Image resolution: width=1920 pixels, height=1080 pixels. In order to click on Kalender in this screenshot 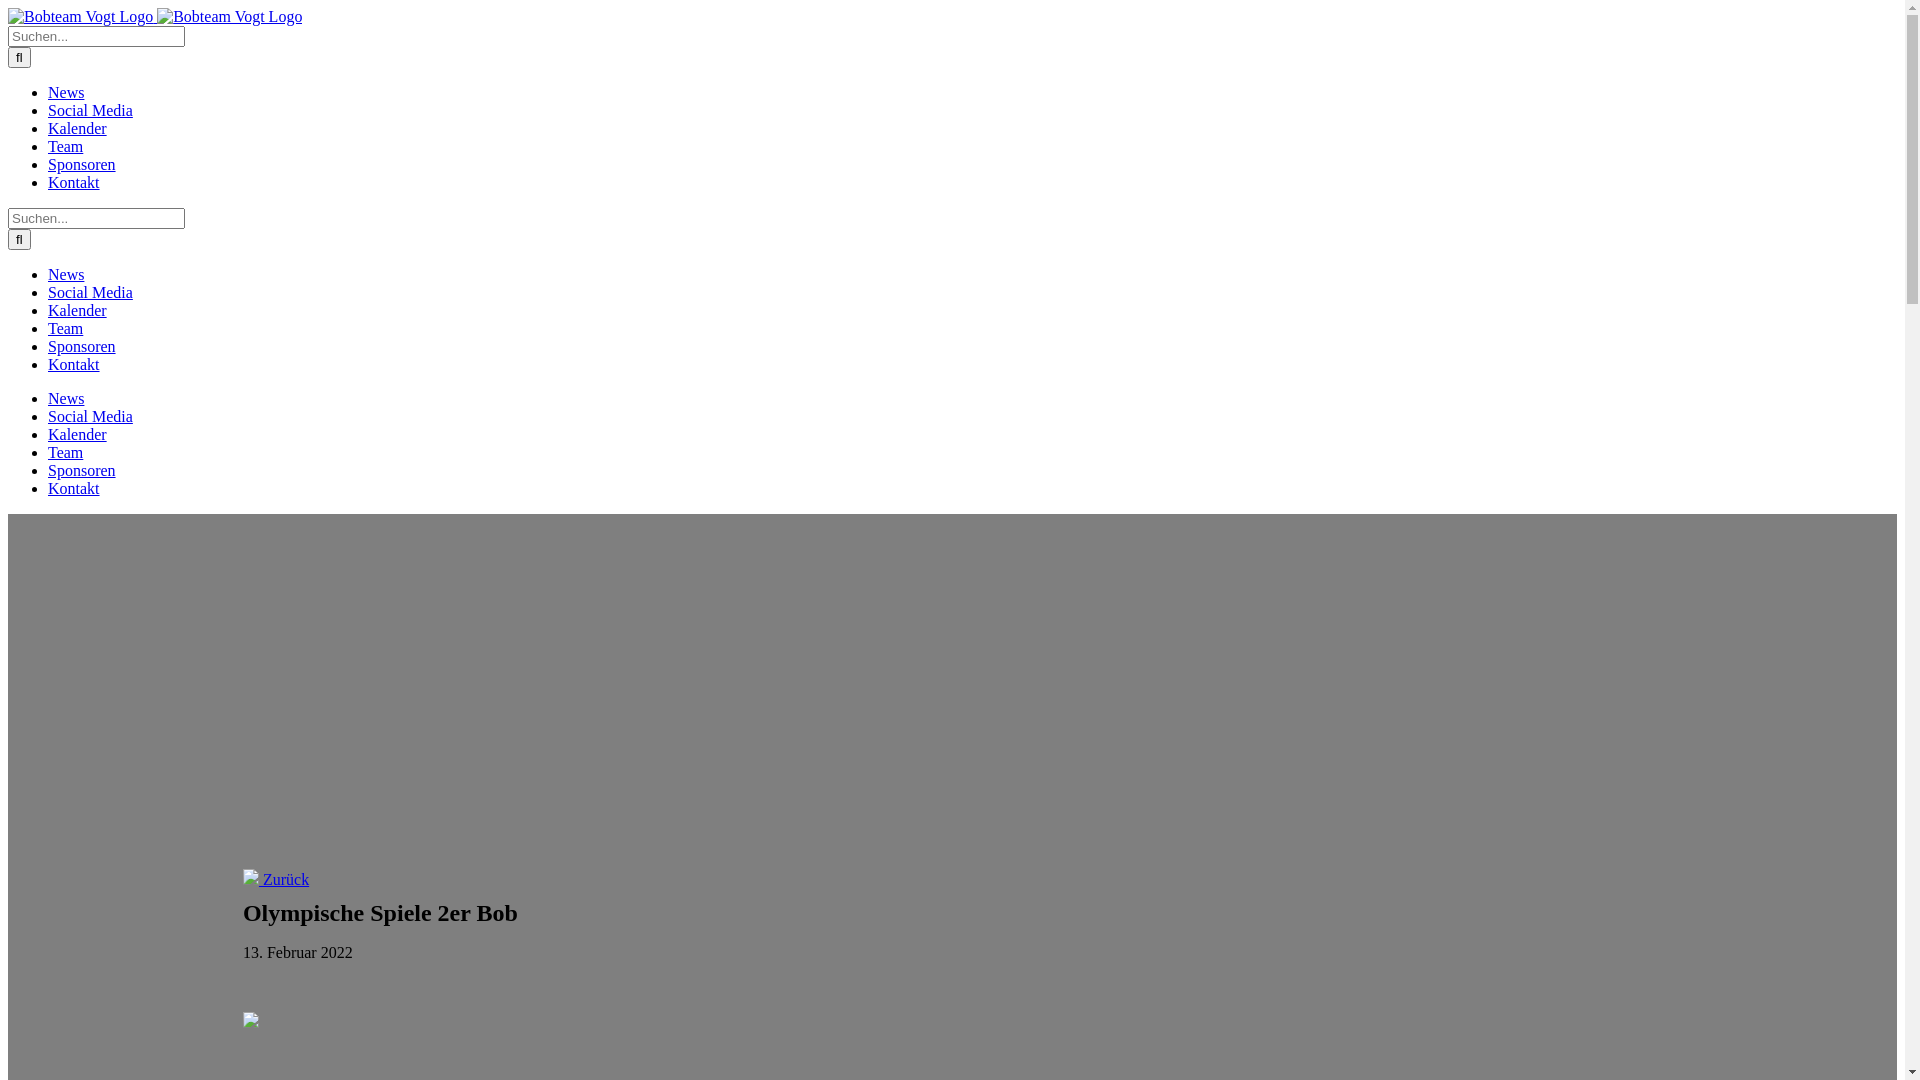, I will do `click(78, 434)`.